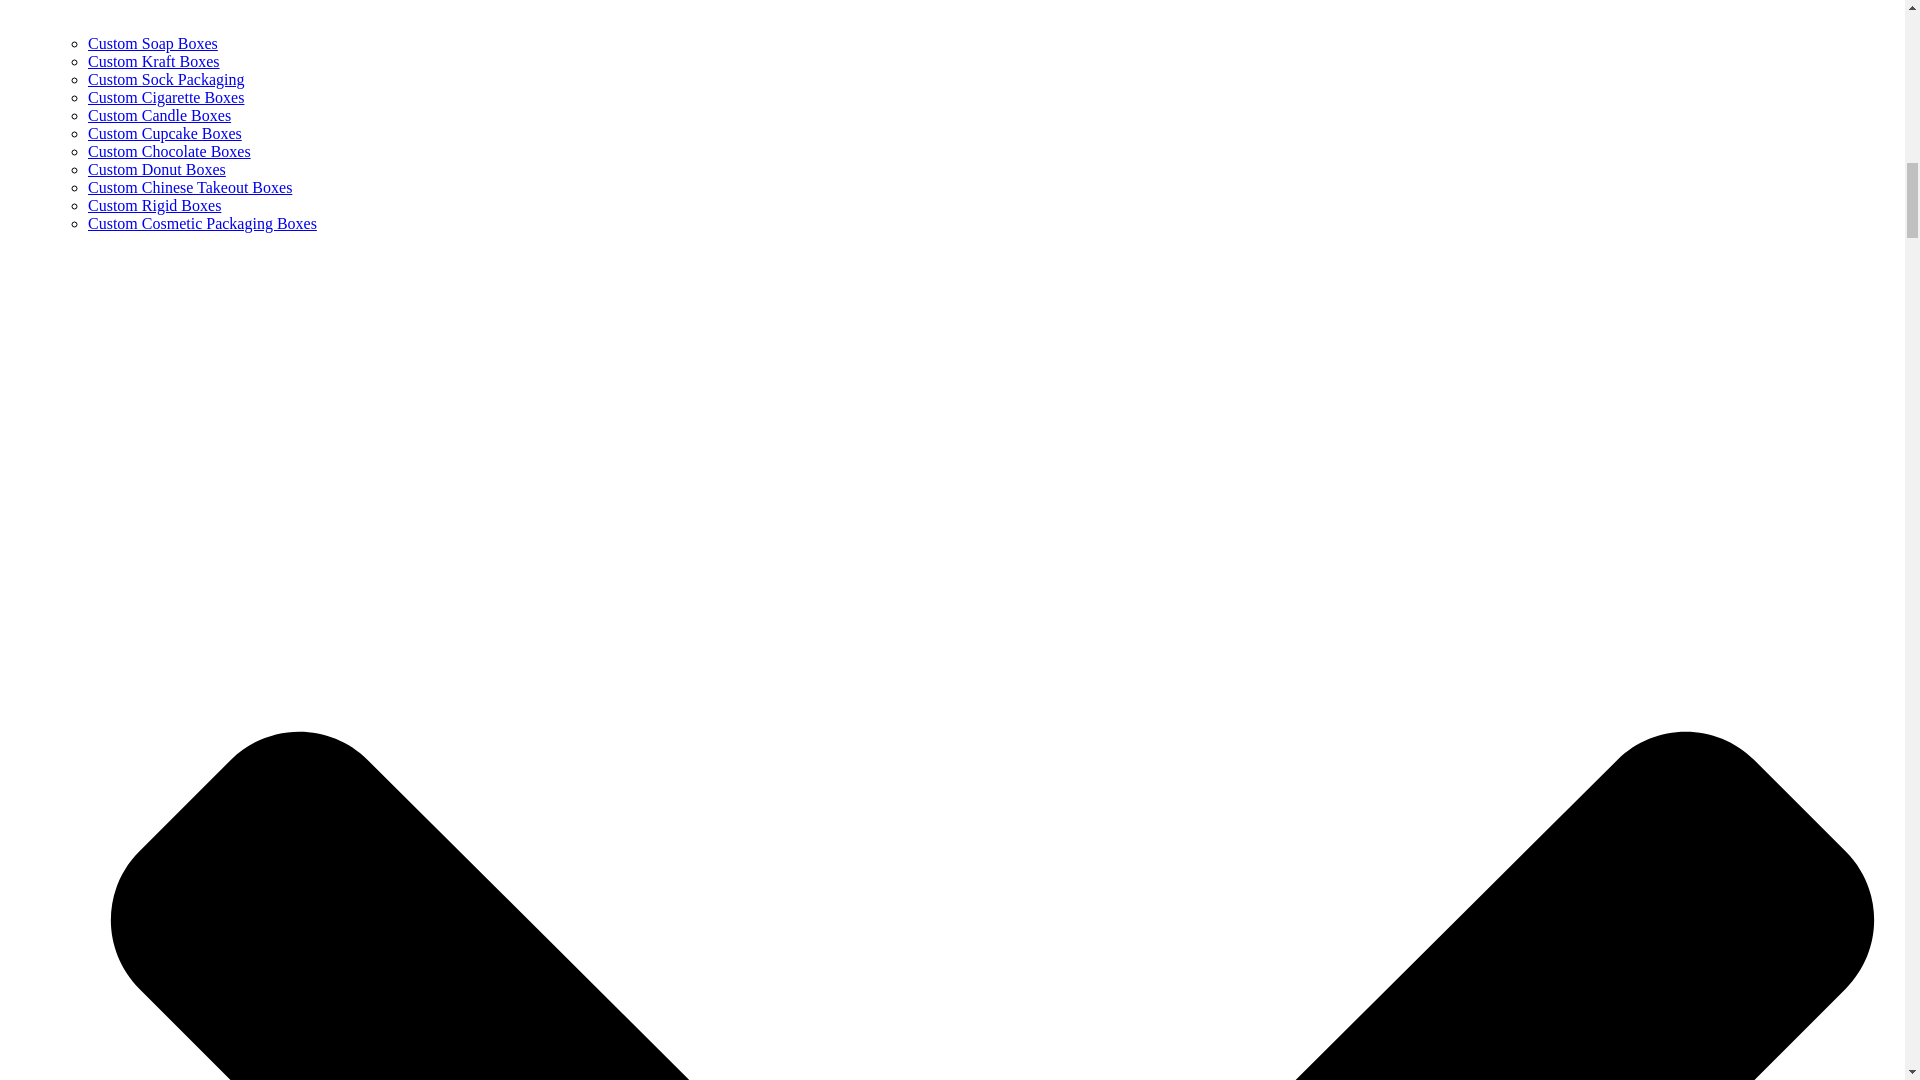 This screenshot has width=1920, height=1080. Describe the element at coordinates (154, 204) in the screenshot. I see `Custom Rigid Boxes` at that location.